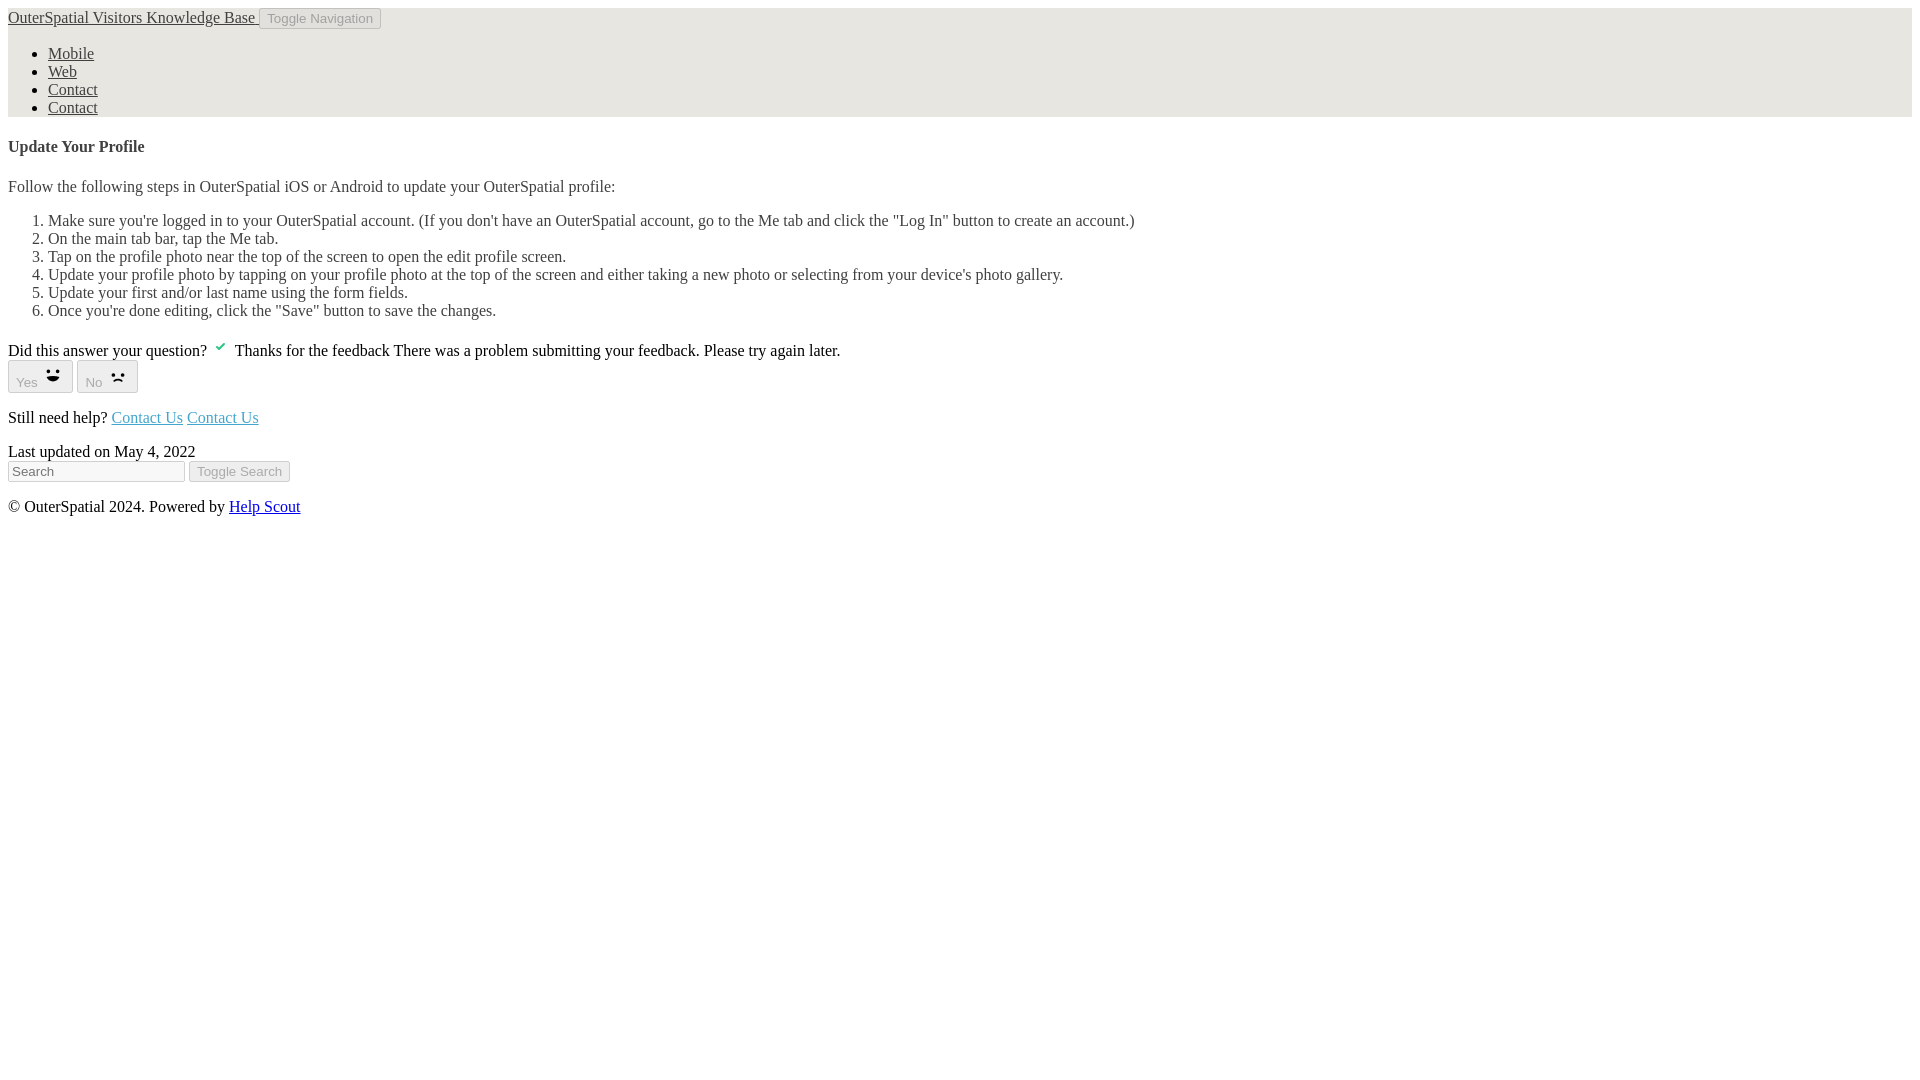 The height and width of the screenshot is (1080, 1920). What do you see at coordinates (72, 90) in the screenshot?
I see `Contact` at bounding box center [72, 90].